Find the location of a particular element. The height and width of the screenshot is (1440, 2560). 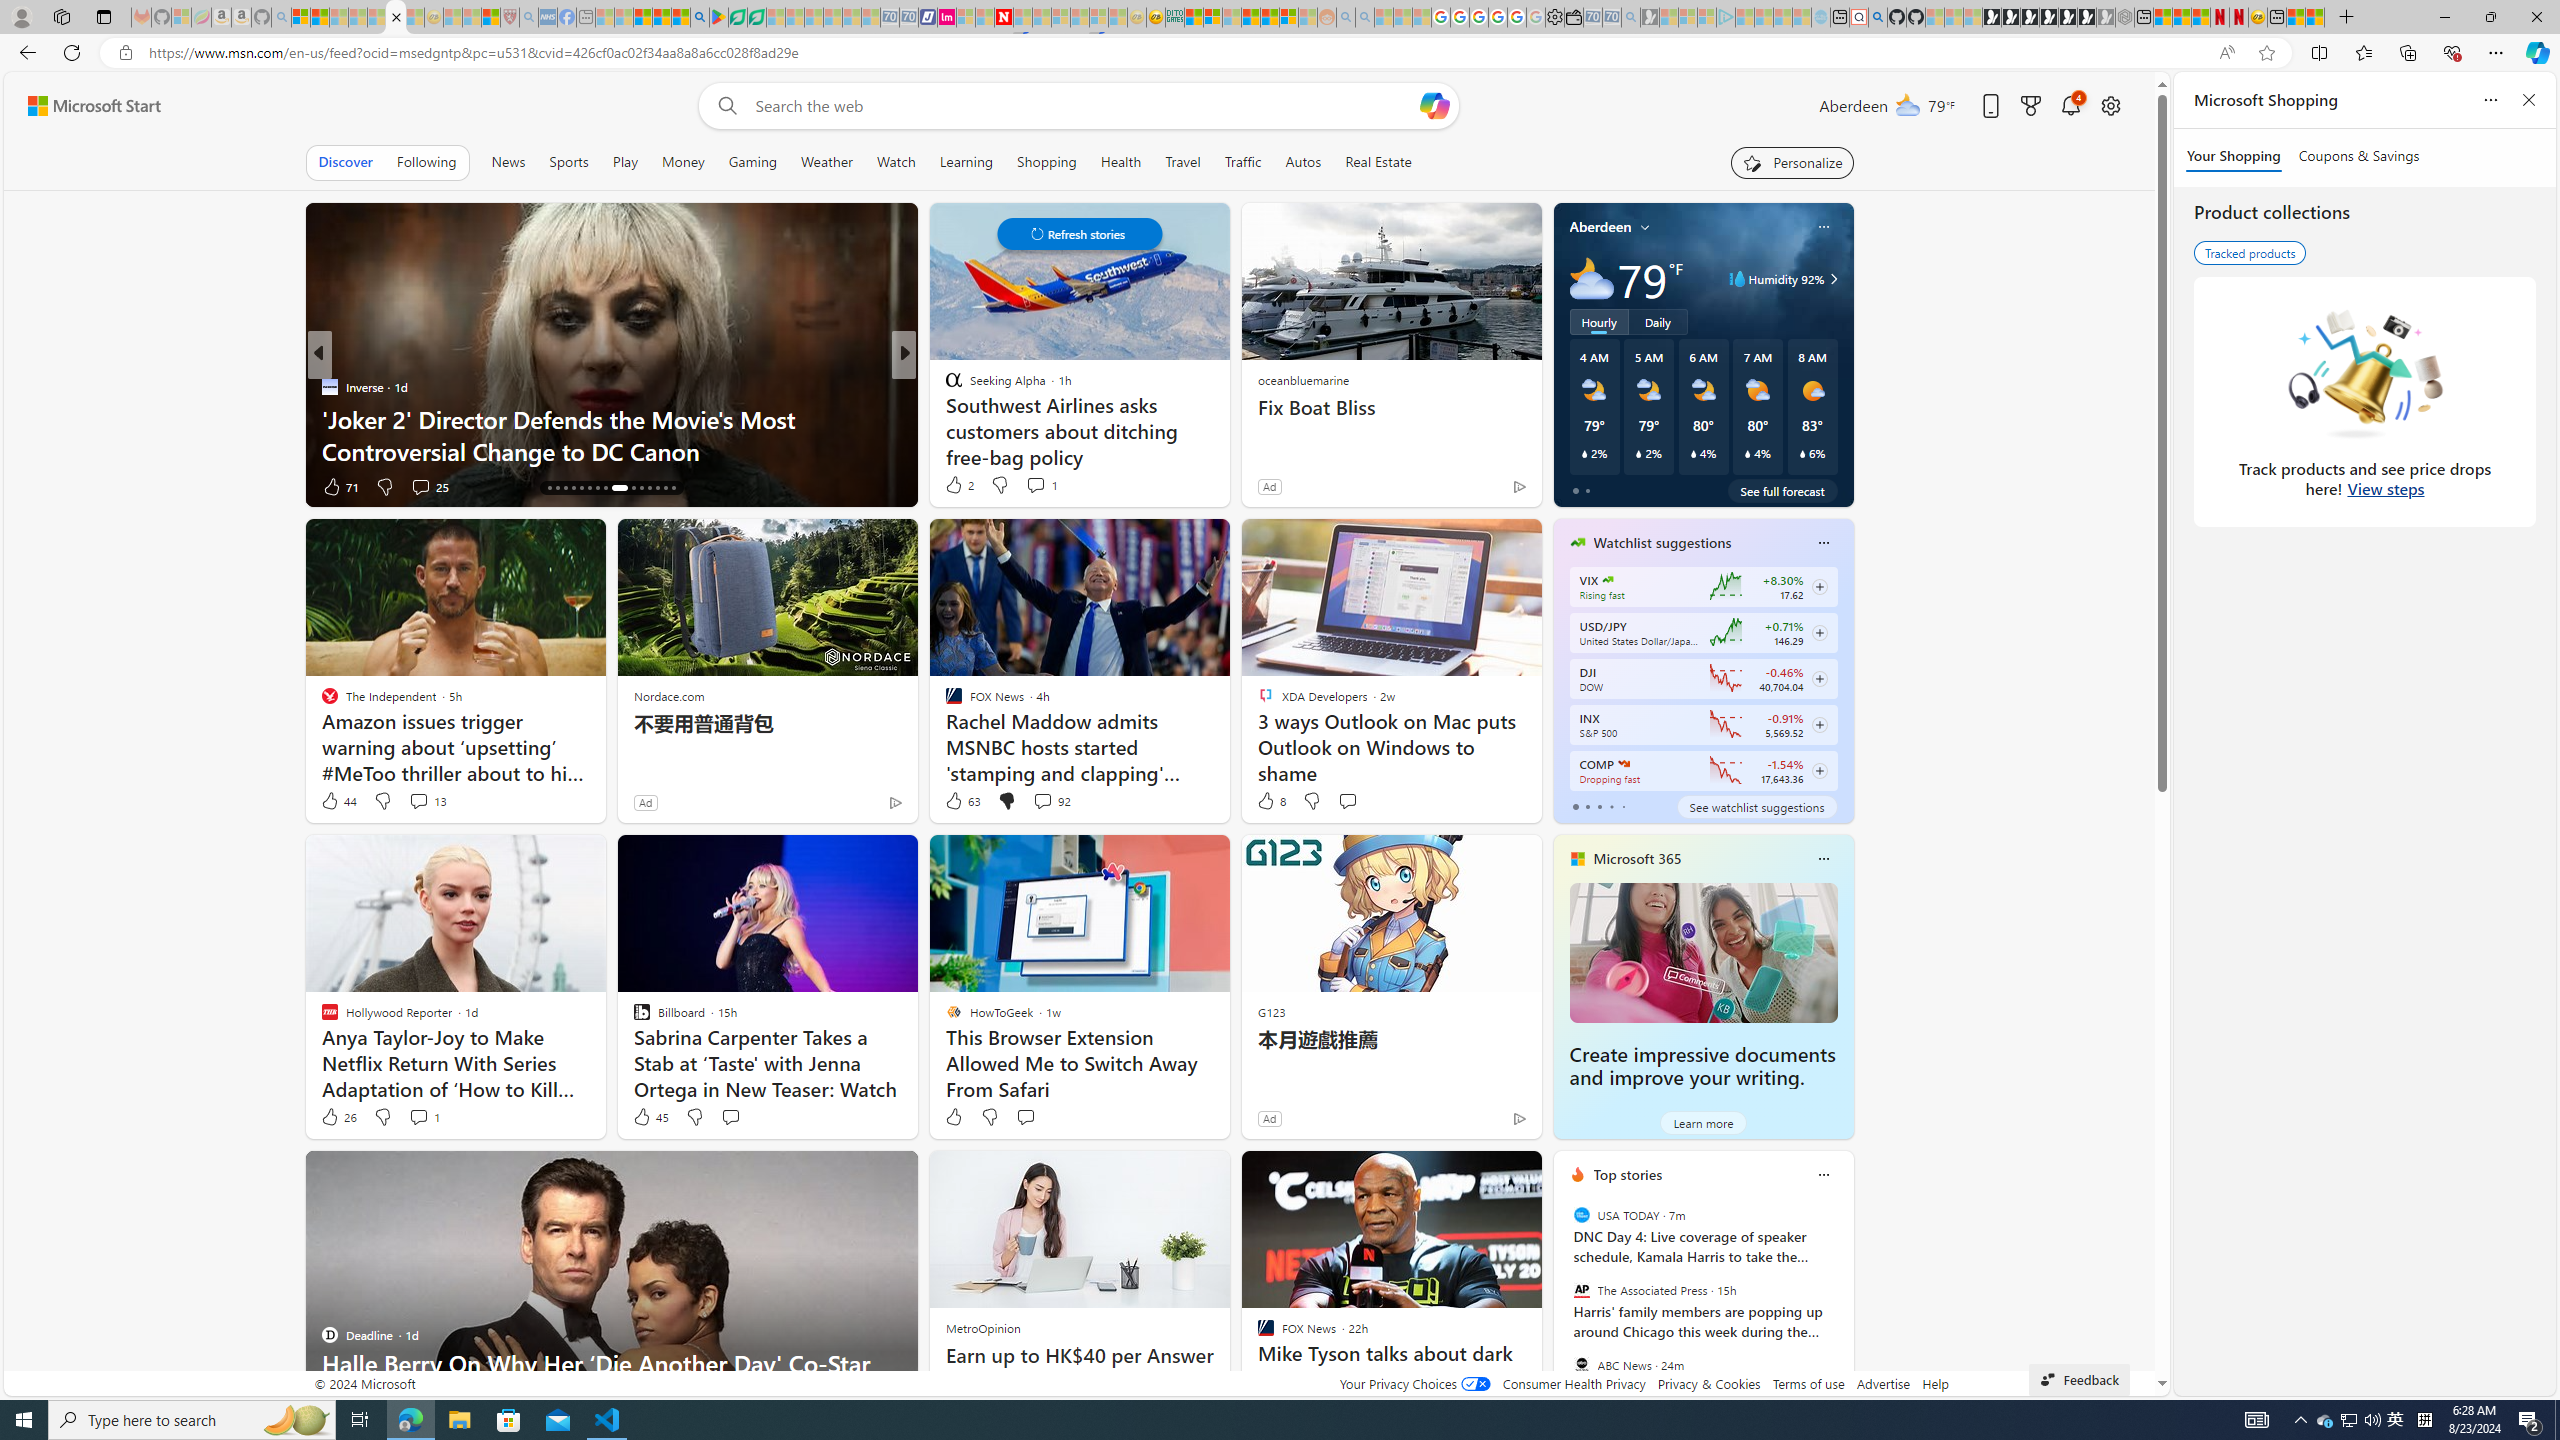

Microsoft Word - consumer-privacy address update 2.2021 is located at coordinates (757, 17).